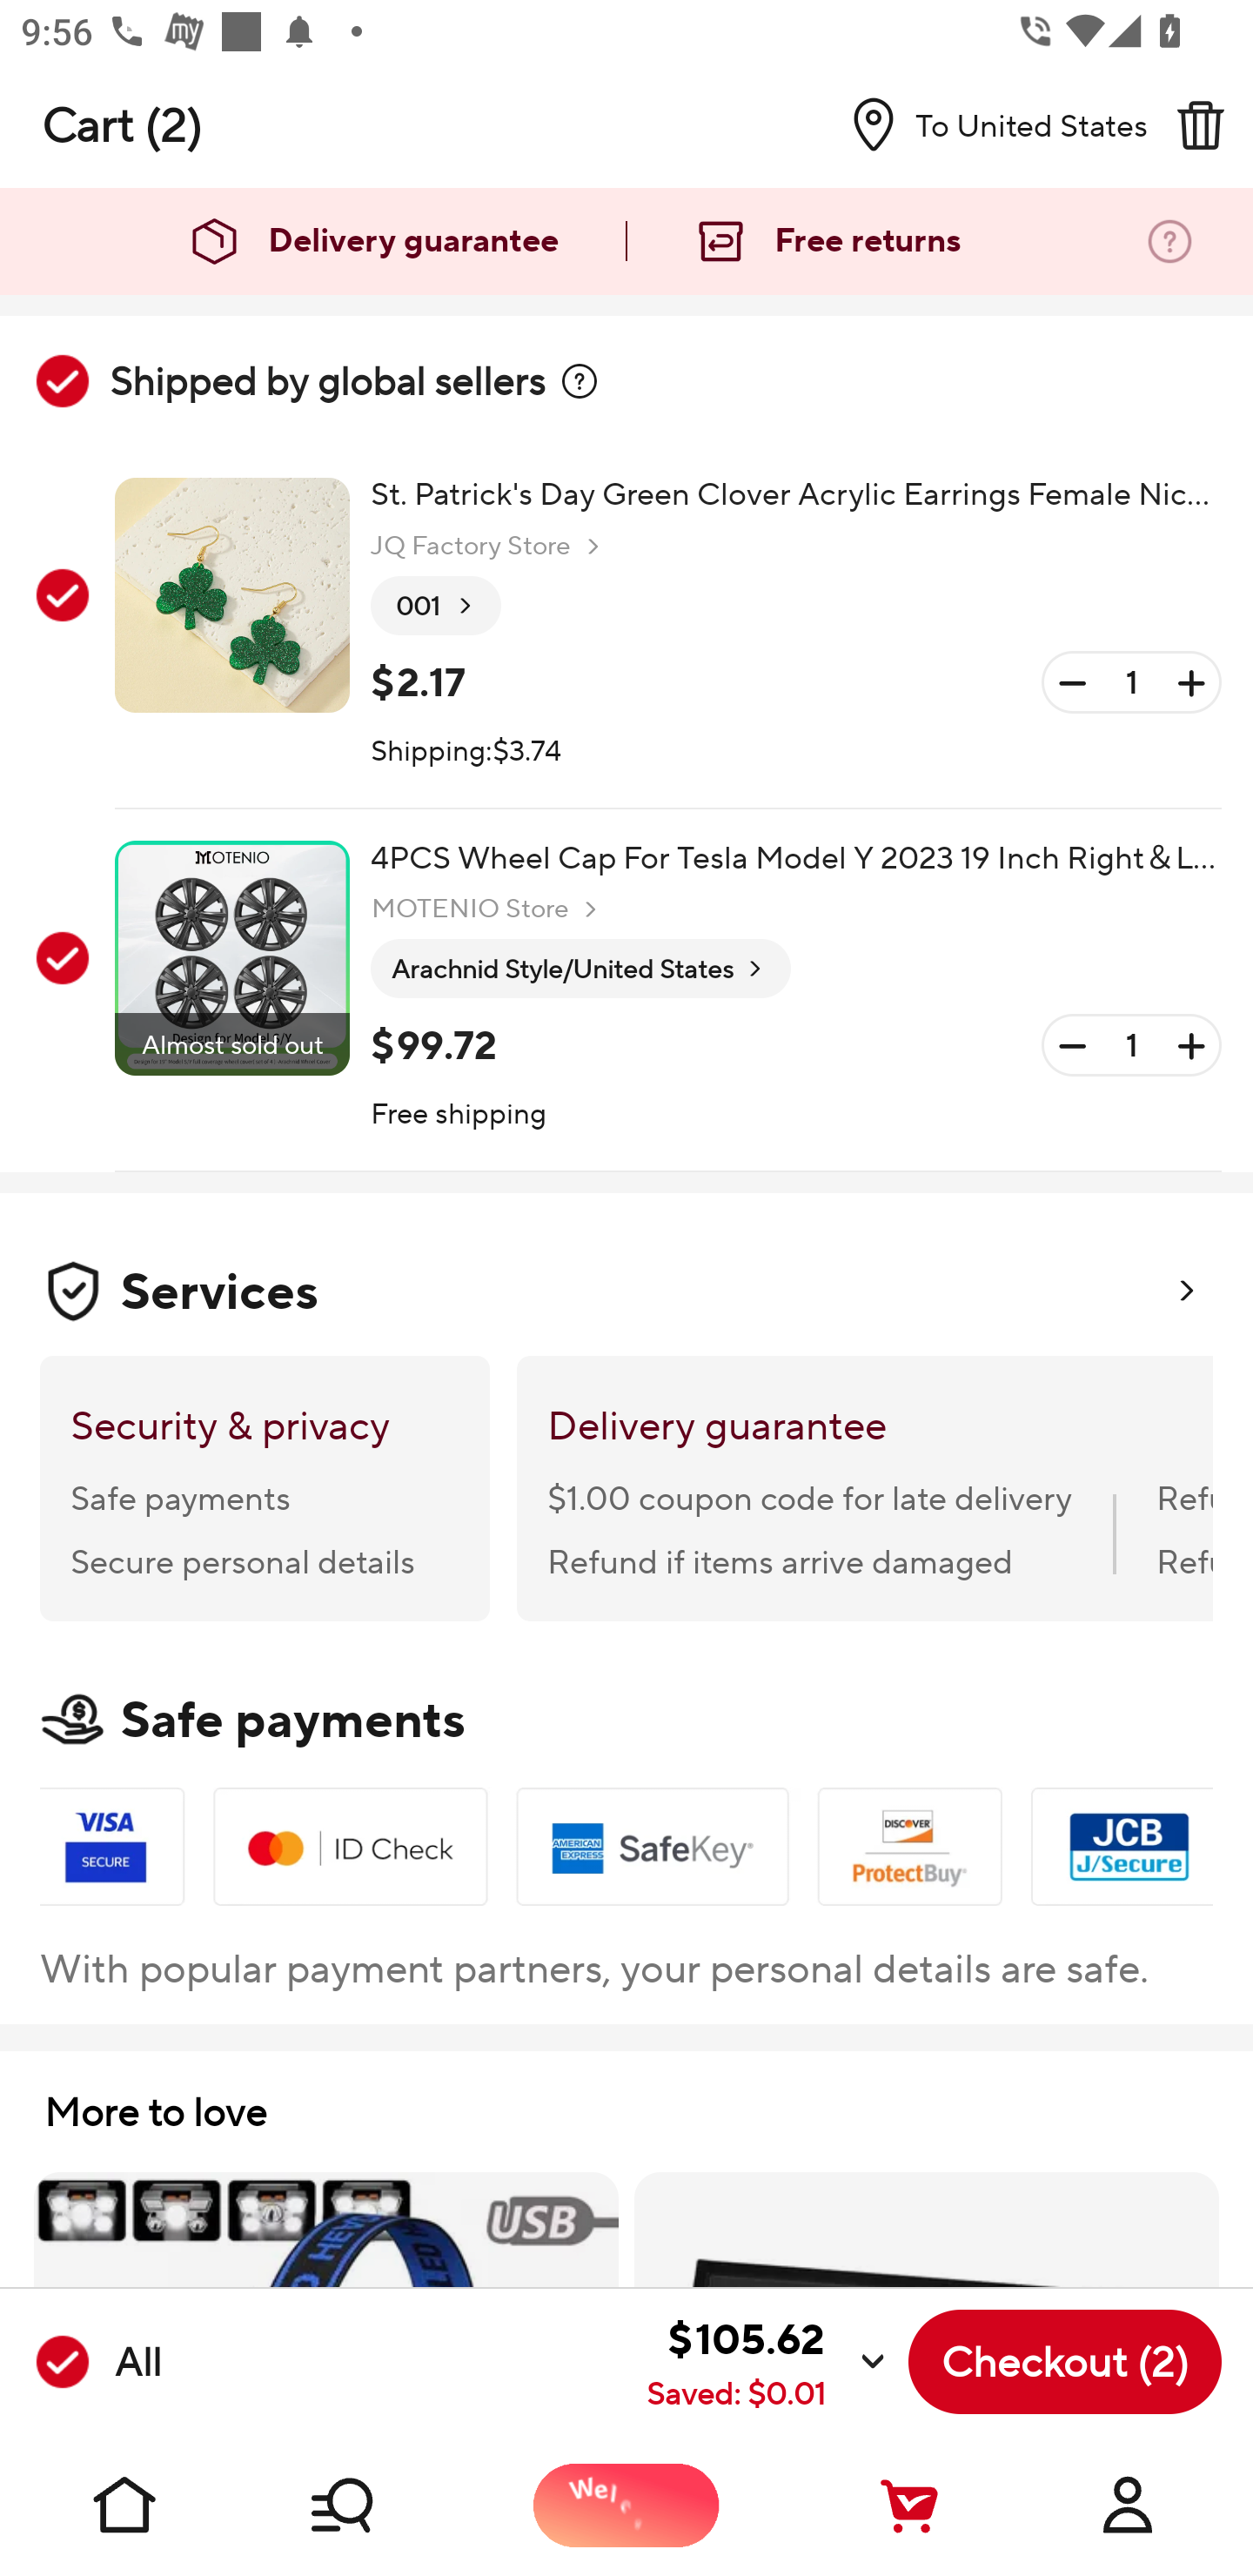 The width and height of the screenshot is (1253, 2576). Describe the element at coordinates (1131, 1046) in the screenshot. I see `1` at that location.